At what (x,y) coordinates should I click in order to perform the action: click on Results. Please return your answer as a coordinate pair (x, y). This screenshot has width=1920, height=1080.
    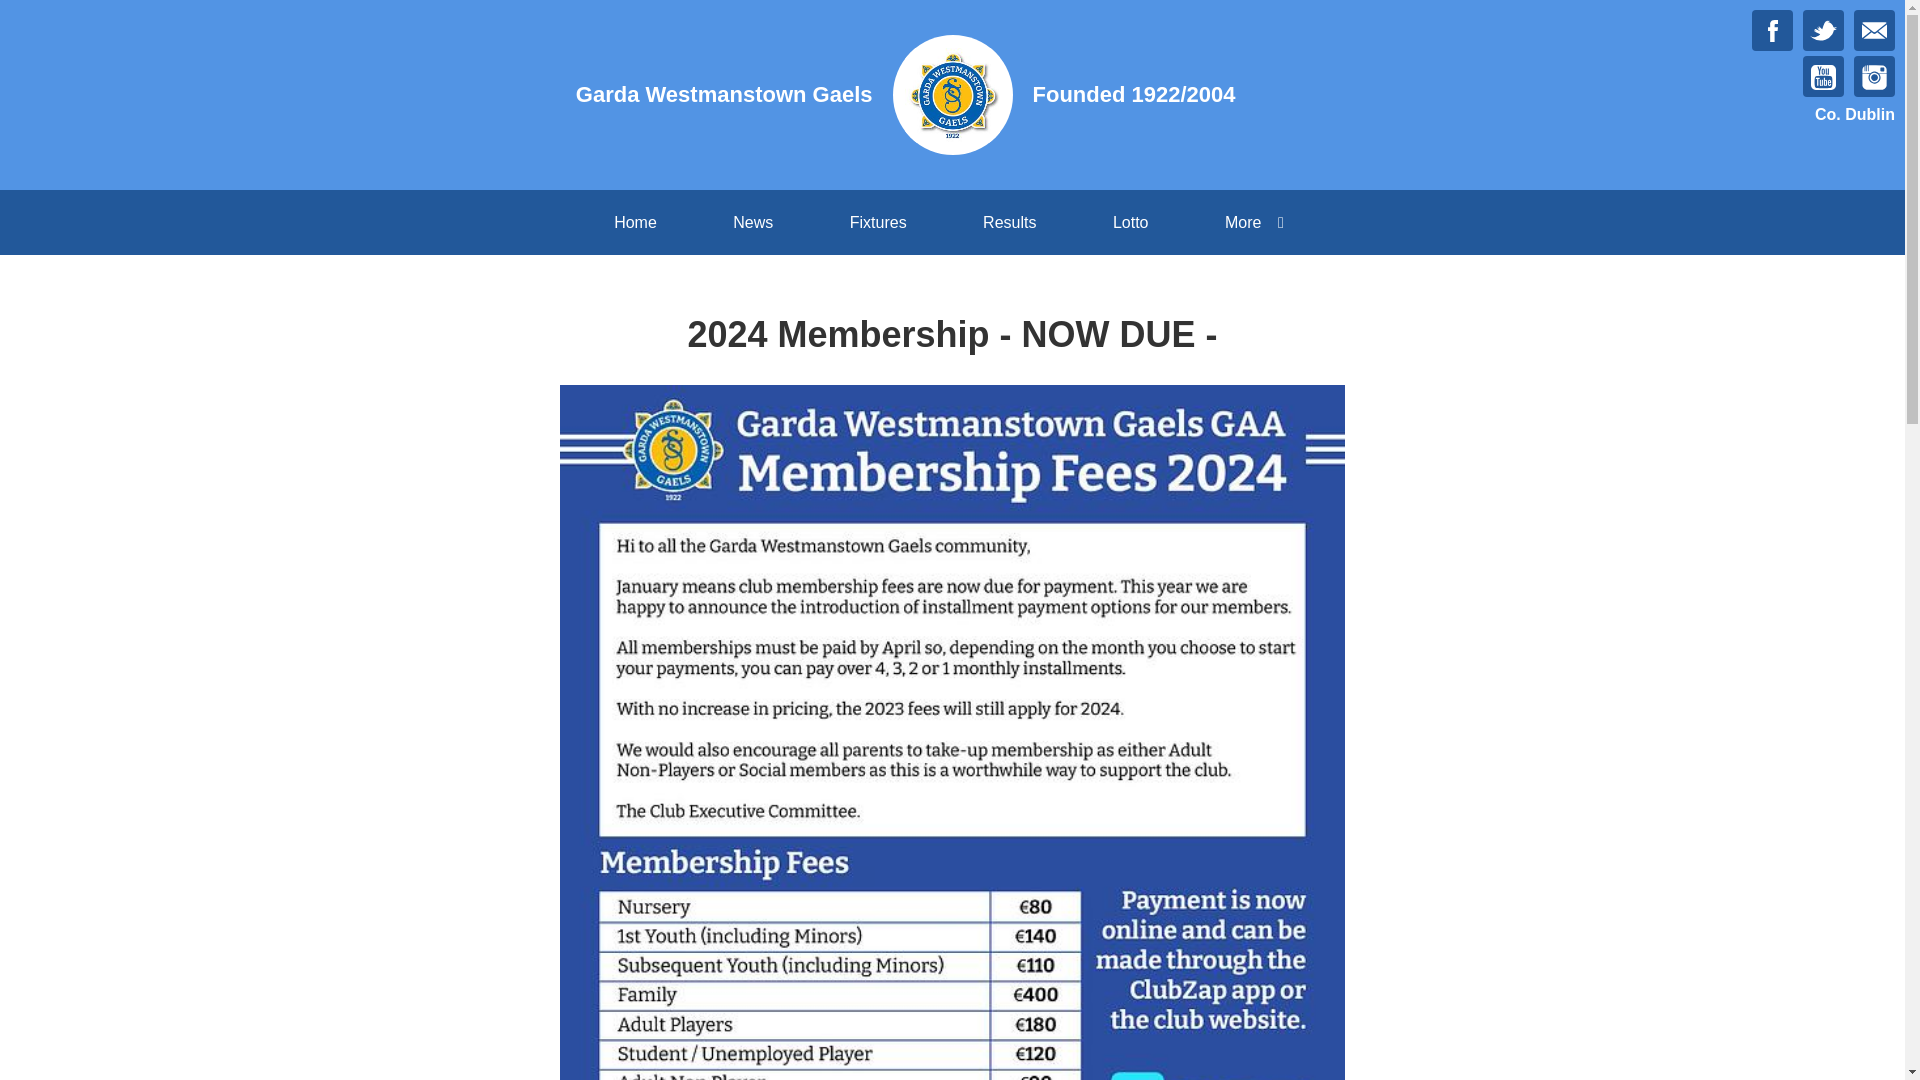
    Looking at the image, I should click on (1008, 222).